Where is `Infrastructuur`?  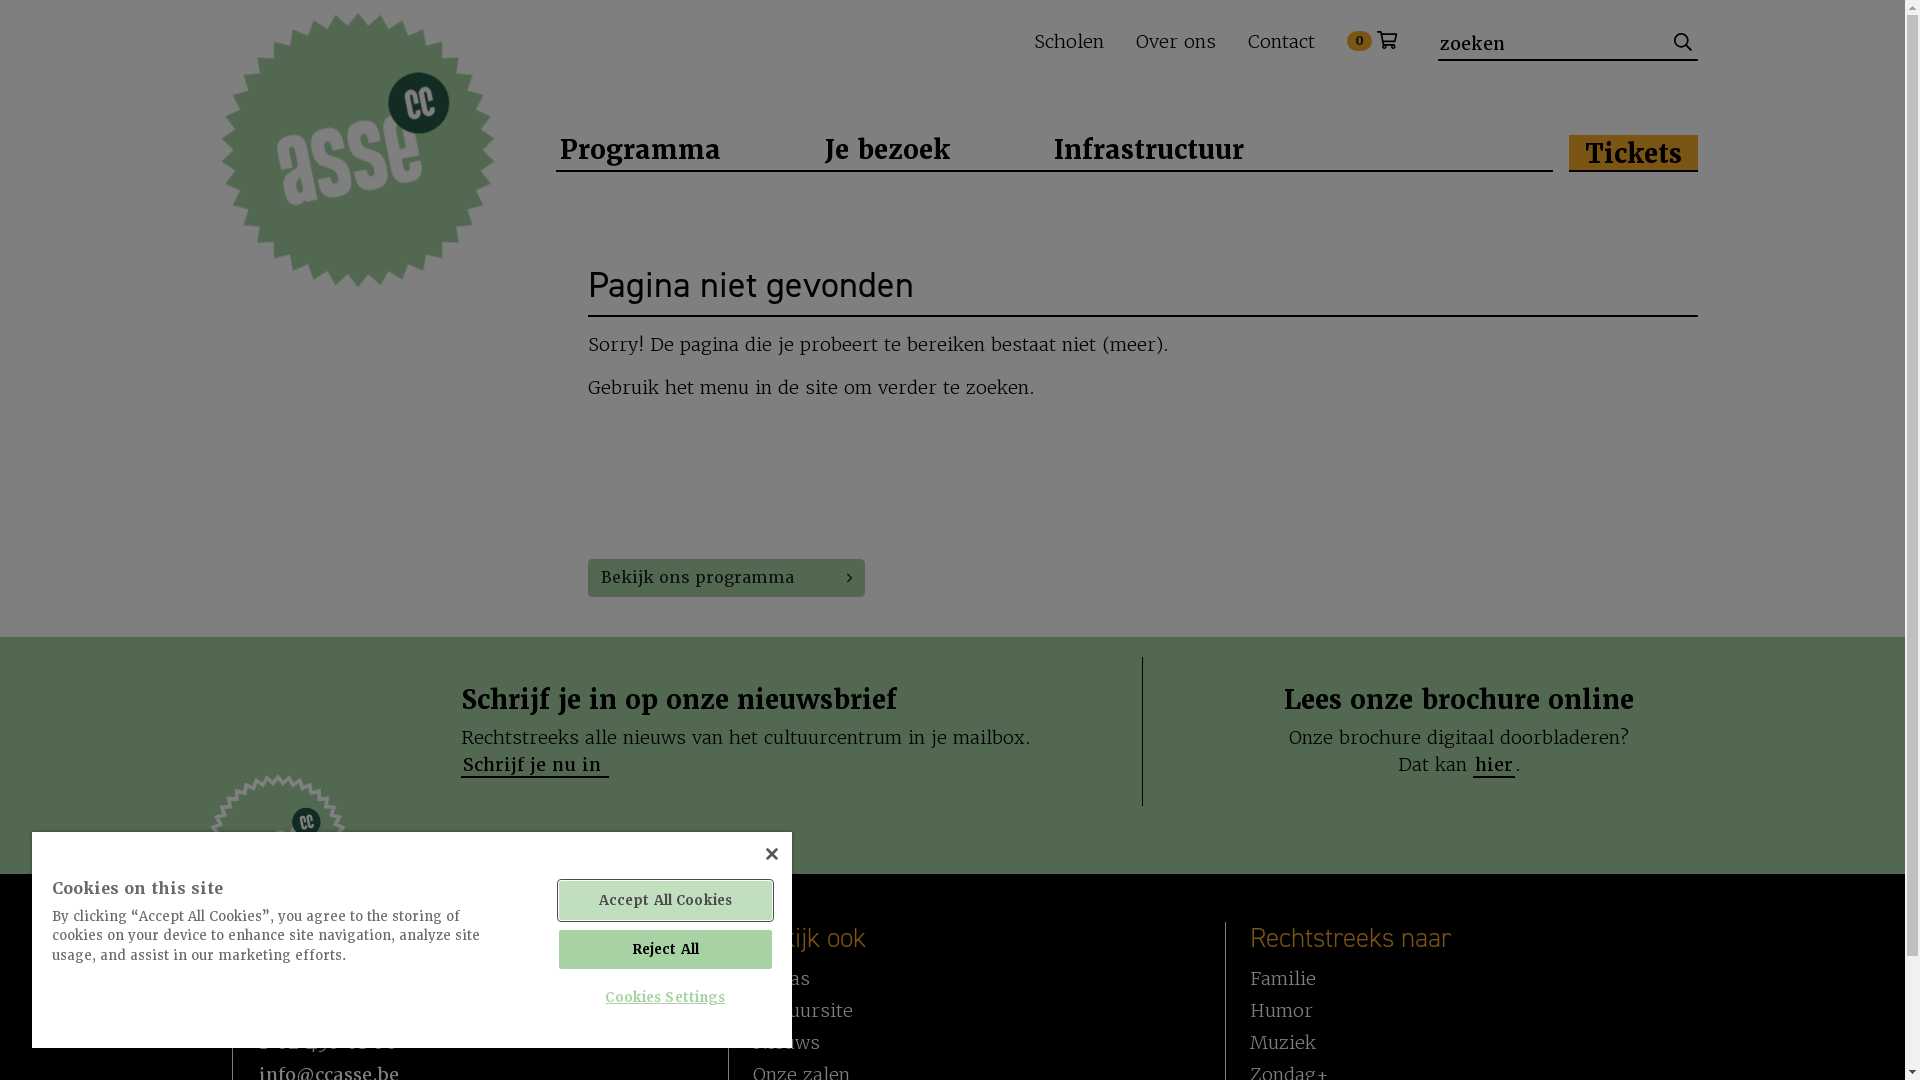 Infrastructuur is located at coordinates (1149, 148).